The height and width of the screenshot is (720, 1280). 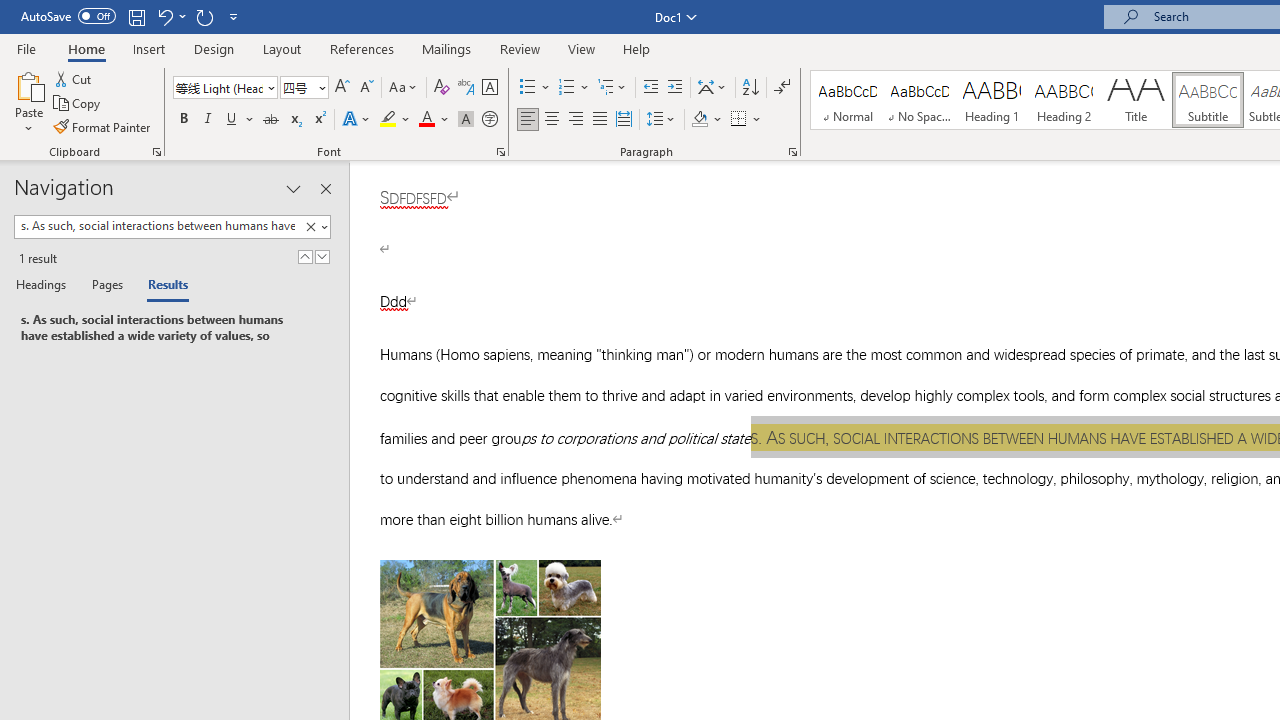 I want to click on Paste, so click(x=28, y=102).